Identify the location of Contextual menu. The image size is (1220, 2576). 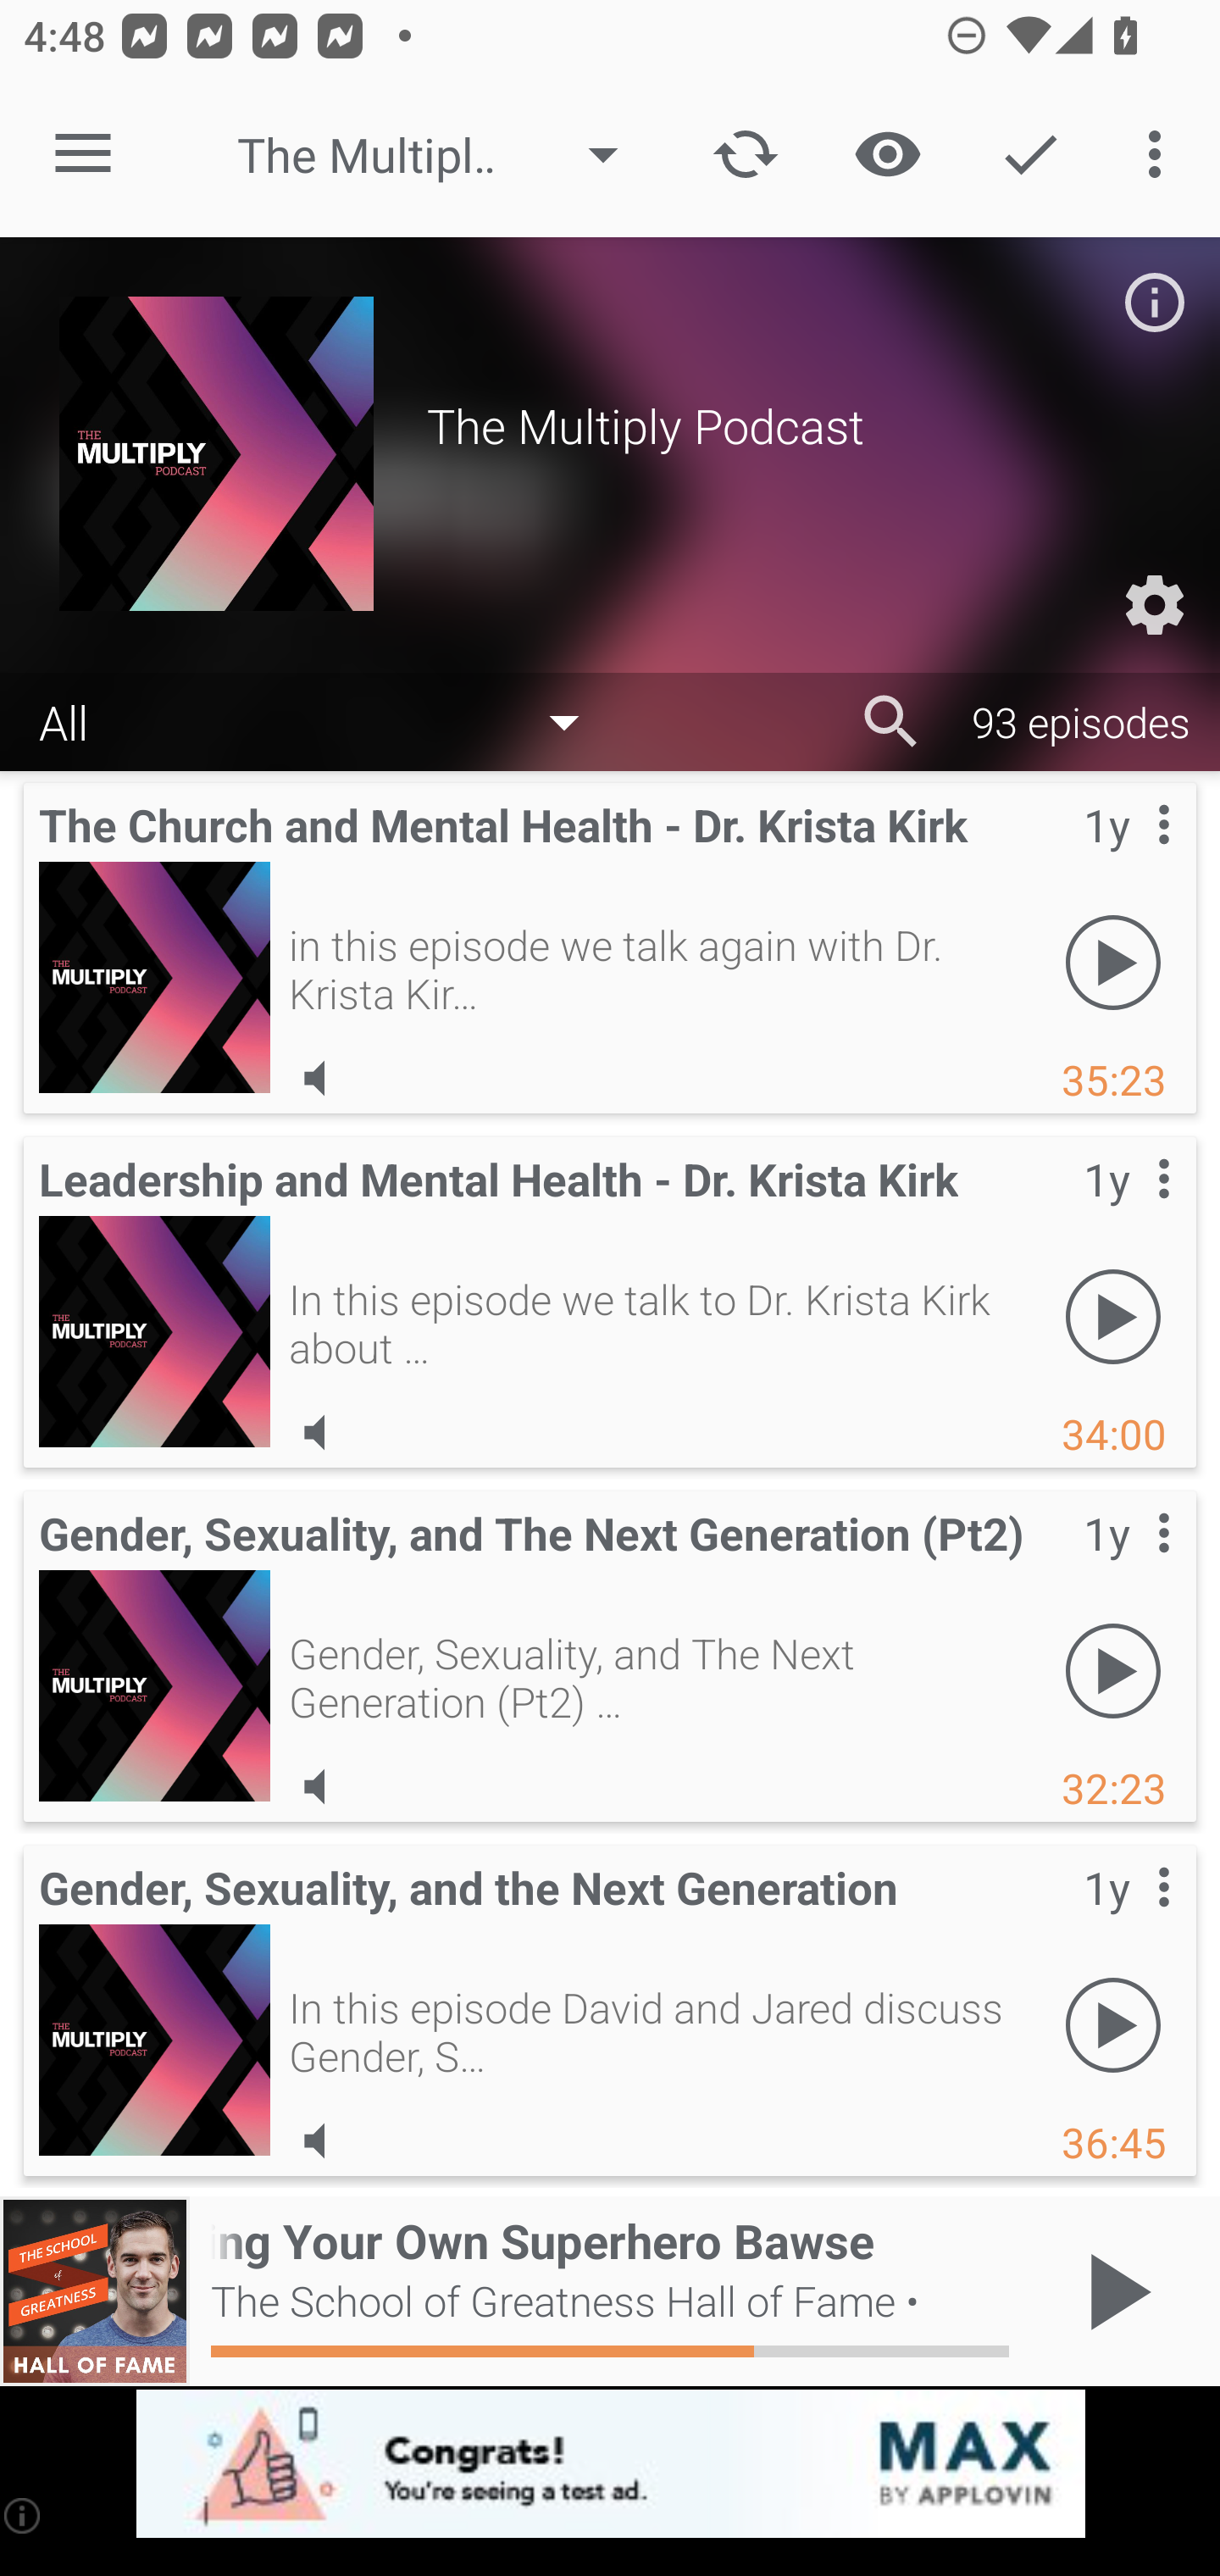
(1127, 859).